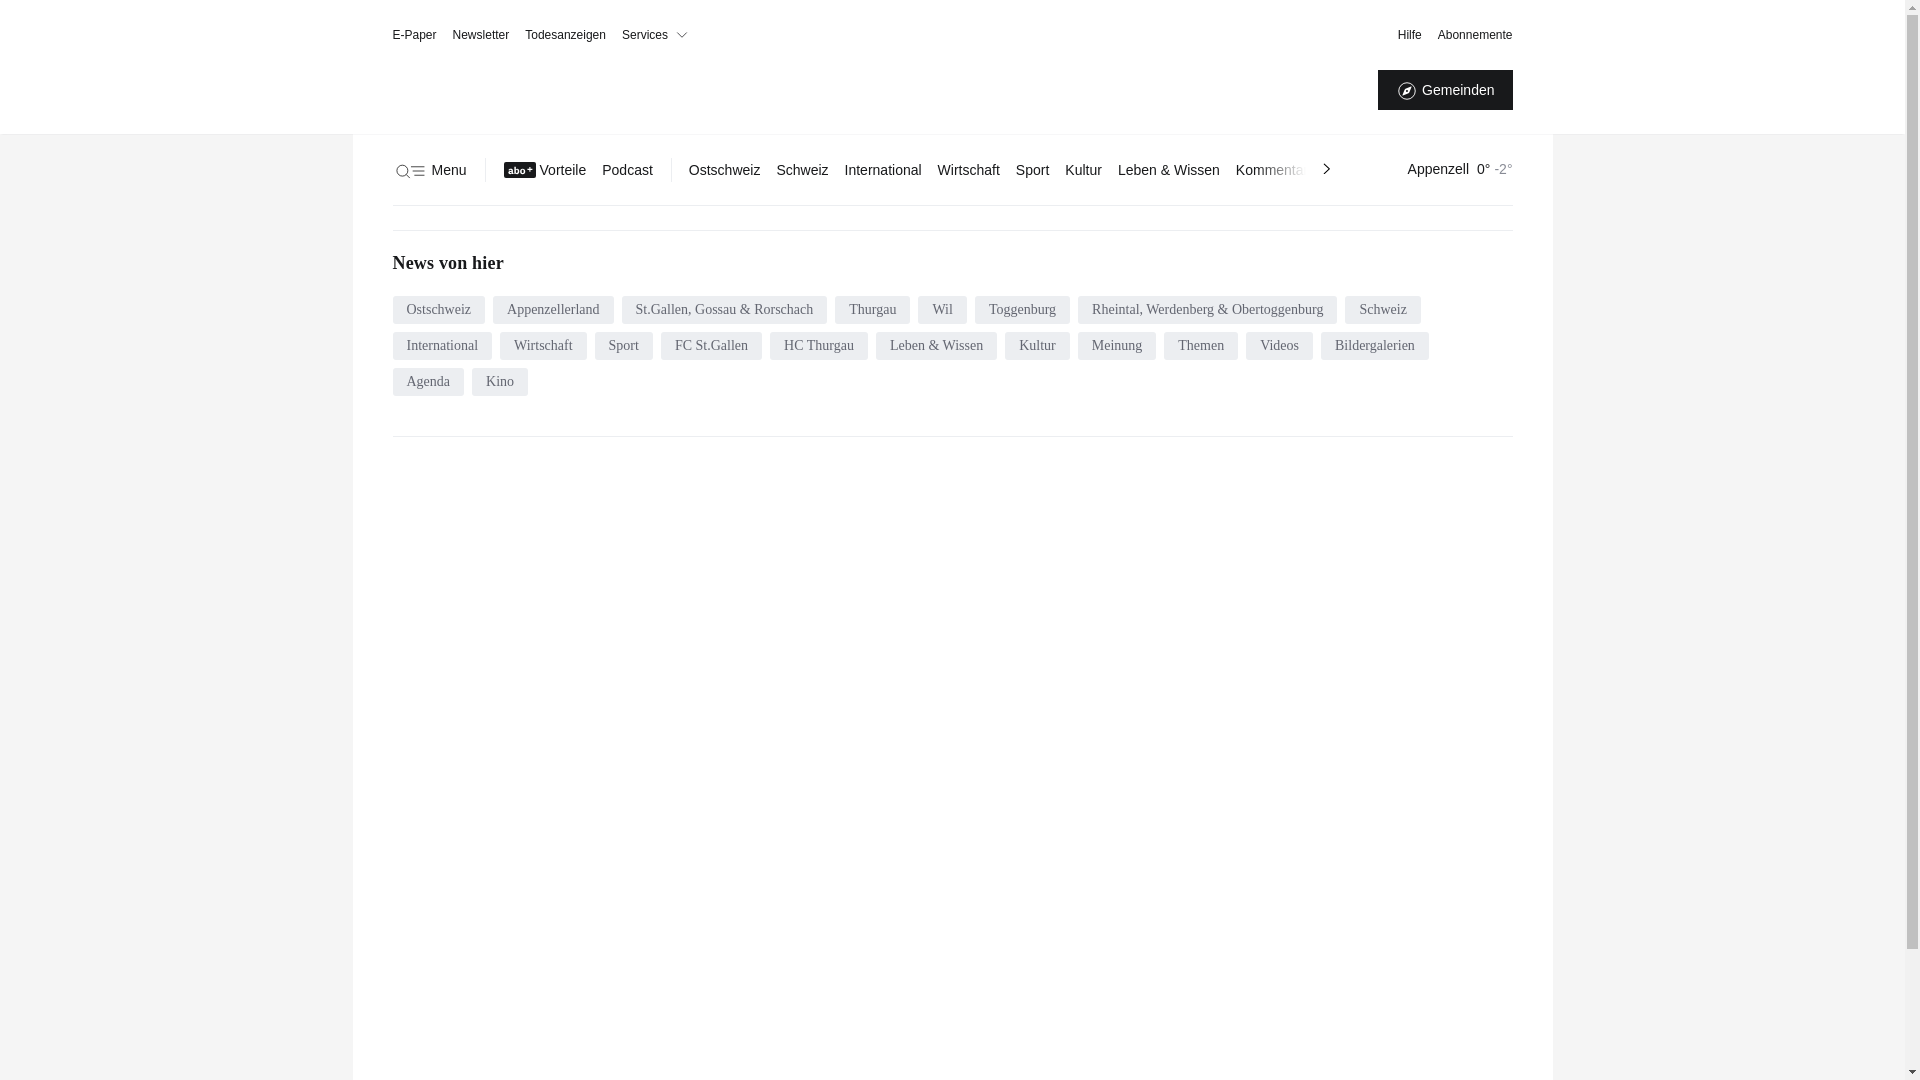 The height and width of the screenshot is (1080, 1920). I want to click on Sport, so click(624, 346).